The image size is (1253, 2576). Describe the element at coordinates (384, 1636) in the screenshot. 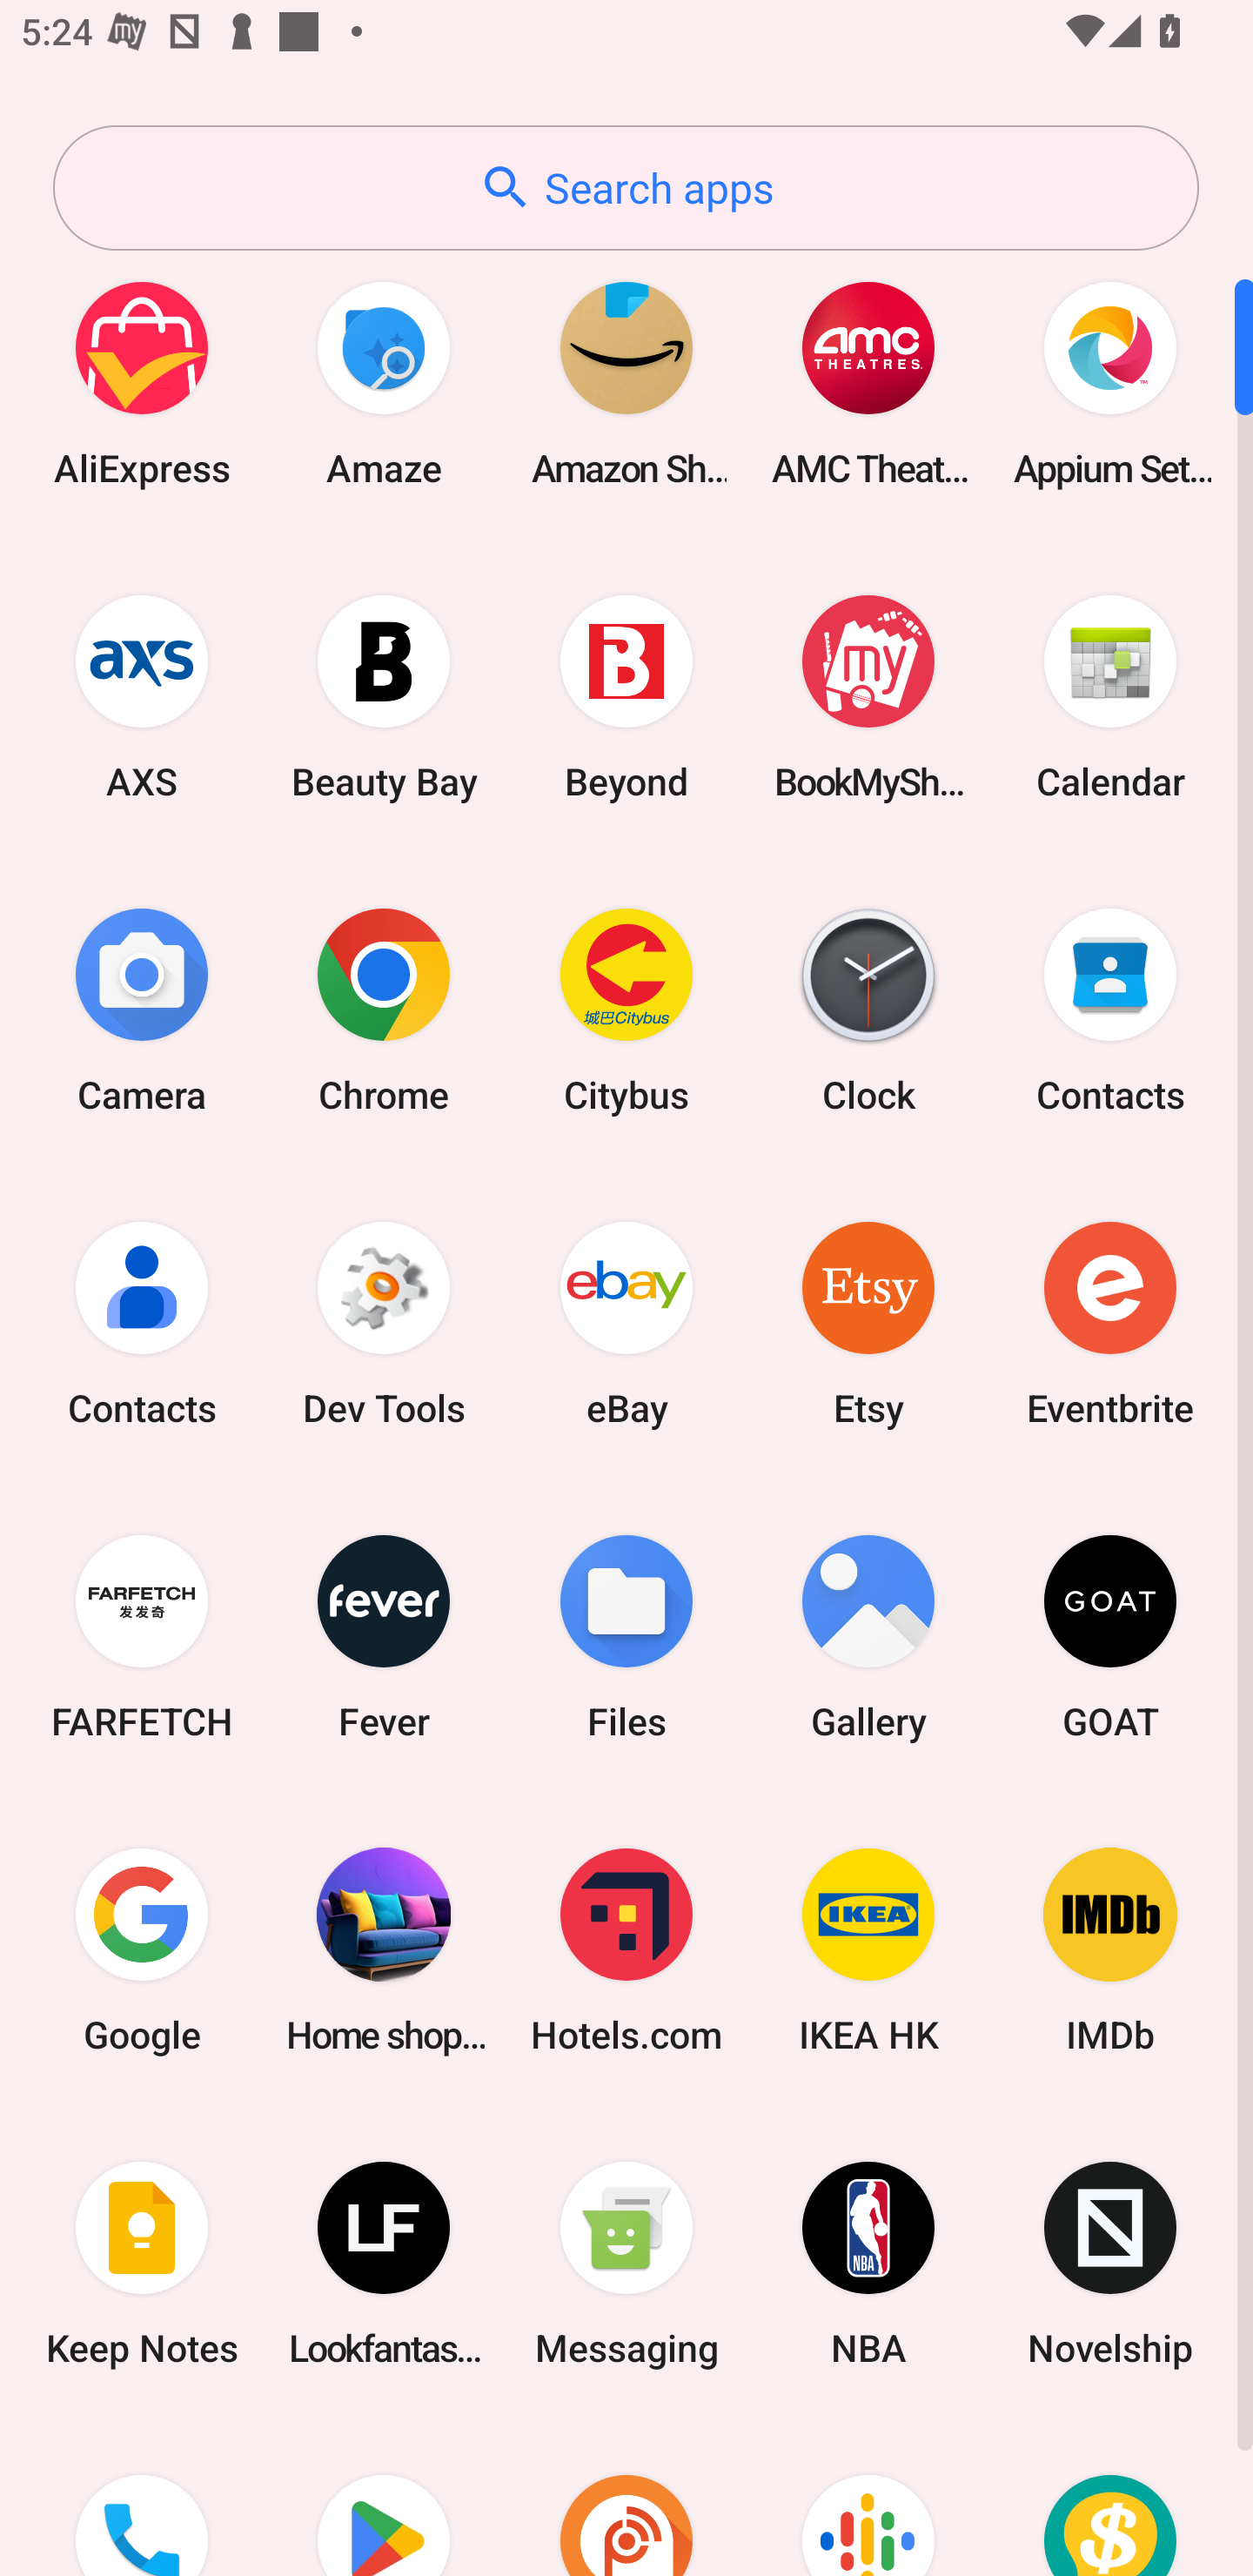

I see `Fever` at that location.